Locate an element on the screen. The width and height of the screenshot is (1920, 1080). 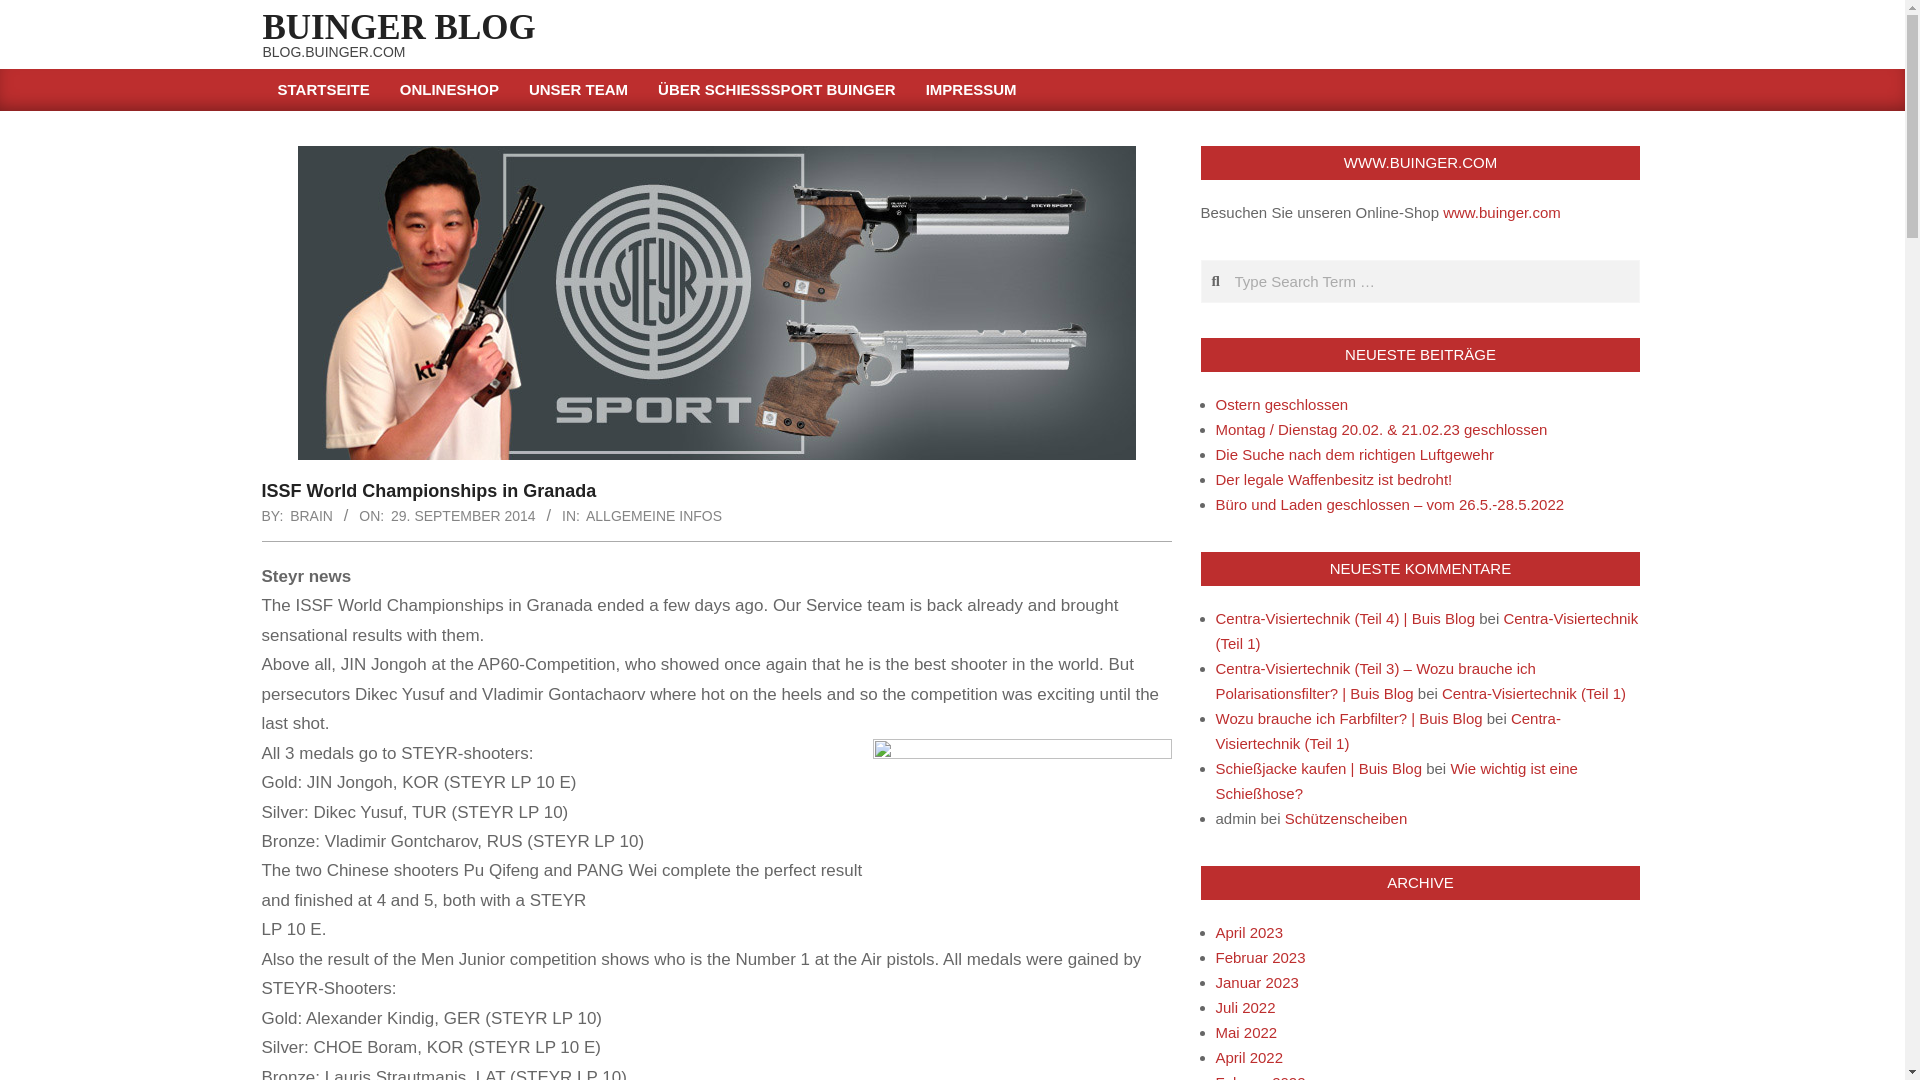
Die Suche nach dem richtigen Luftgewehr is located at coordinates (1355, 454).